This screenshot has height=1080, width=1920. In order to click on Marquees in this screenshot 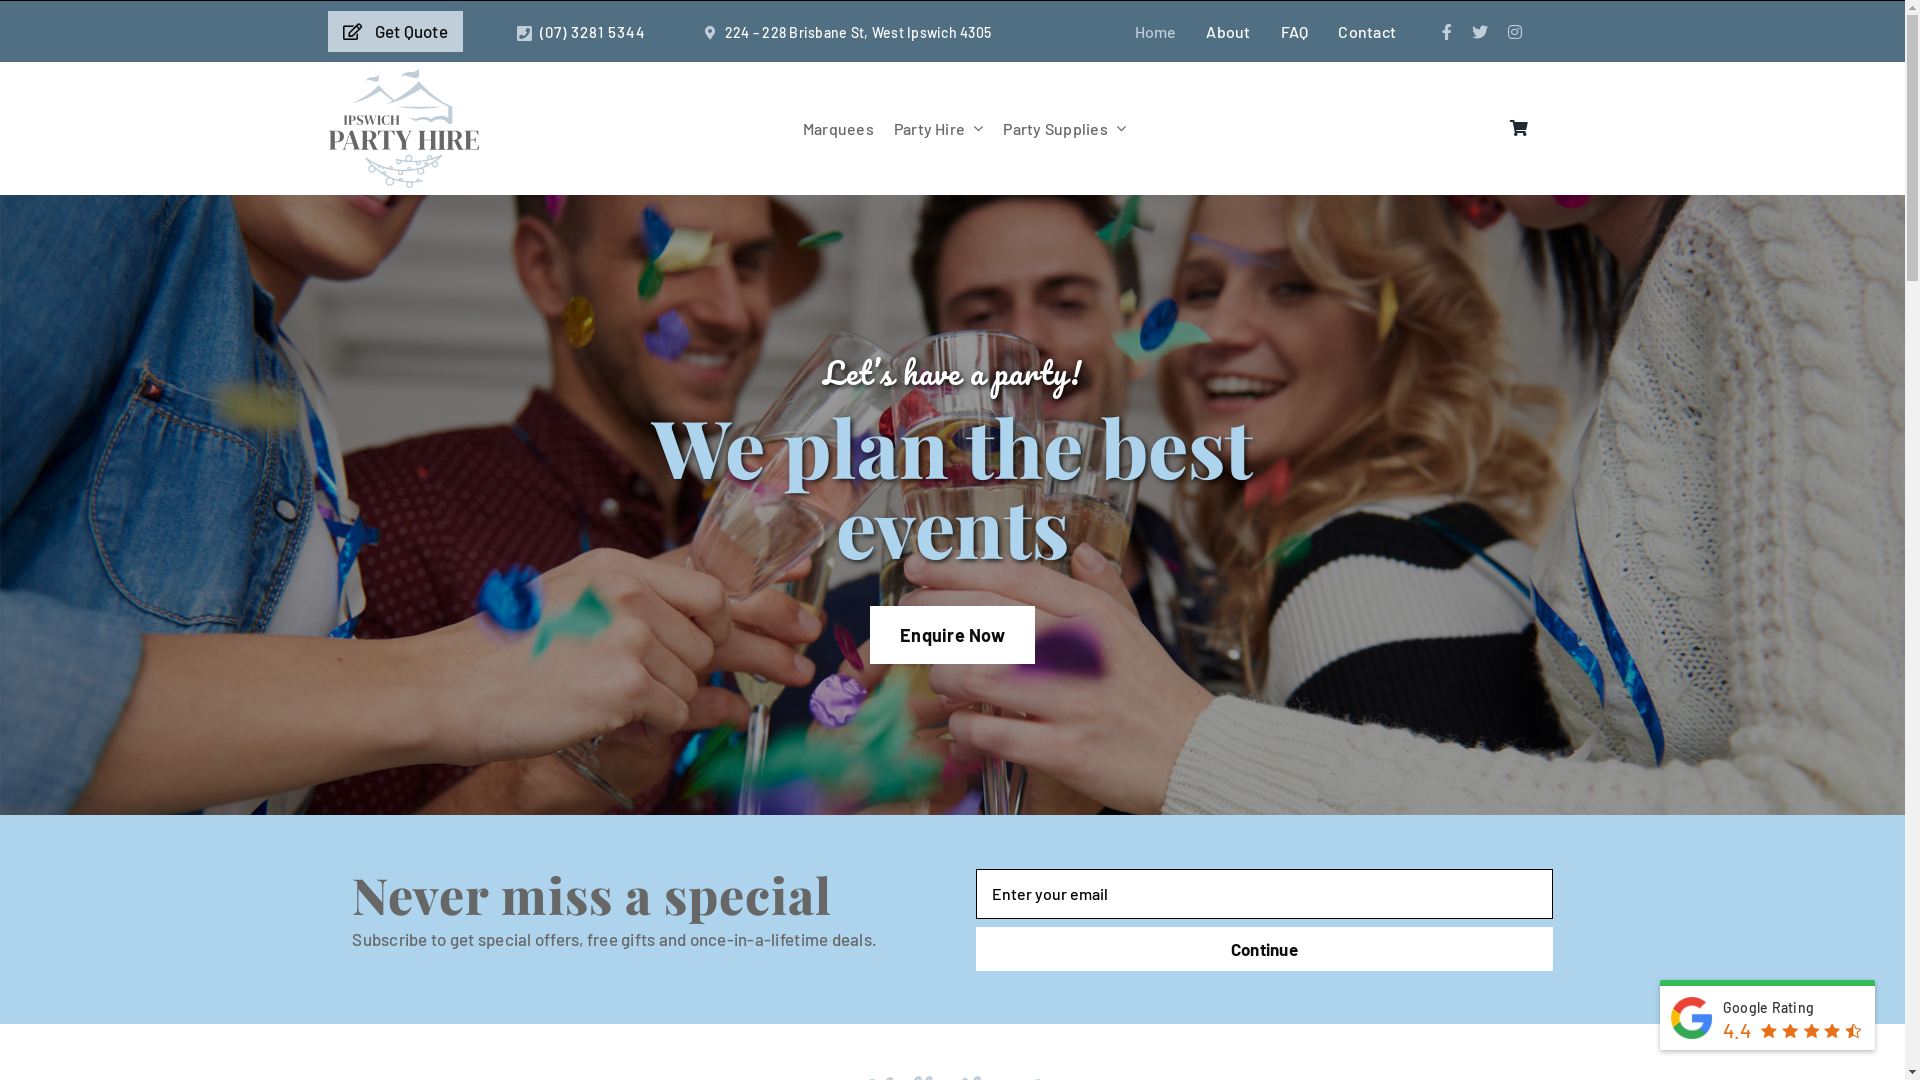, I will do `click(838, 128)`.